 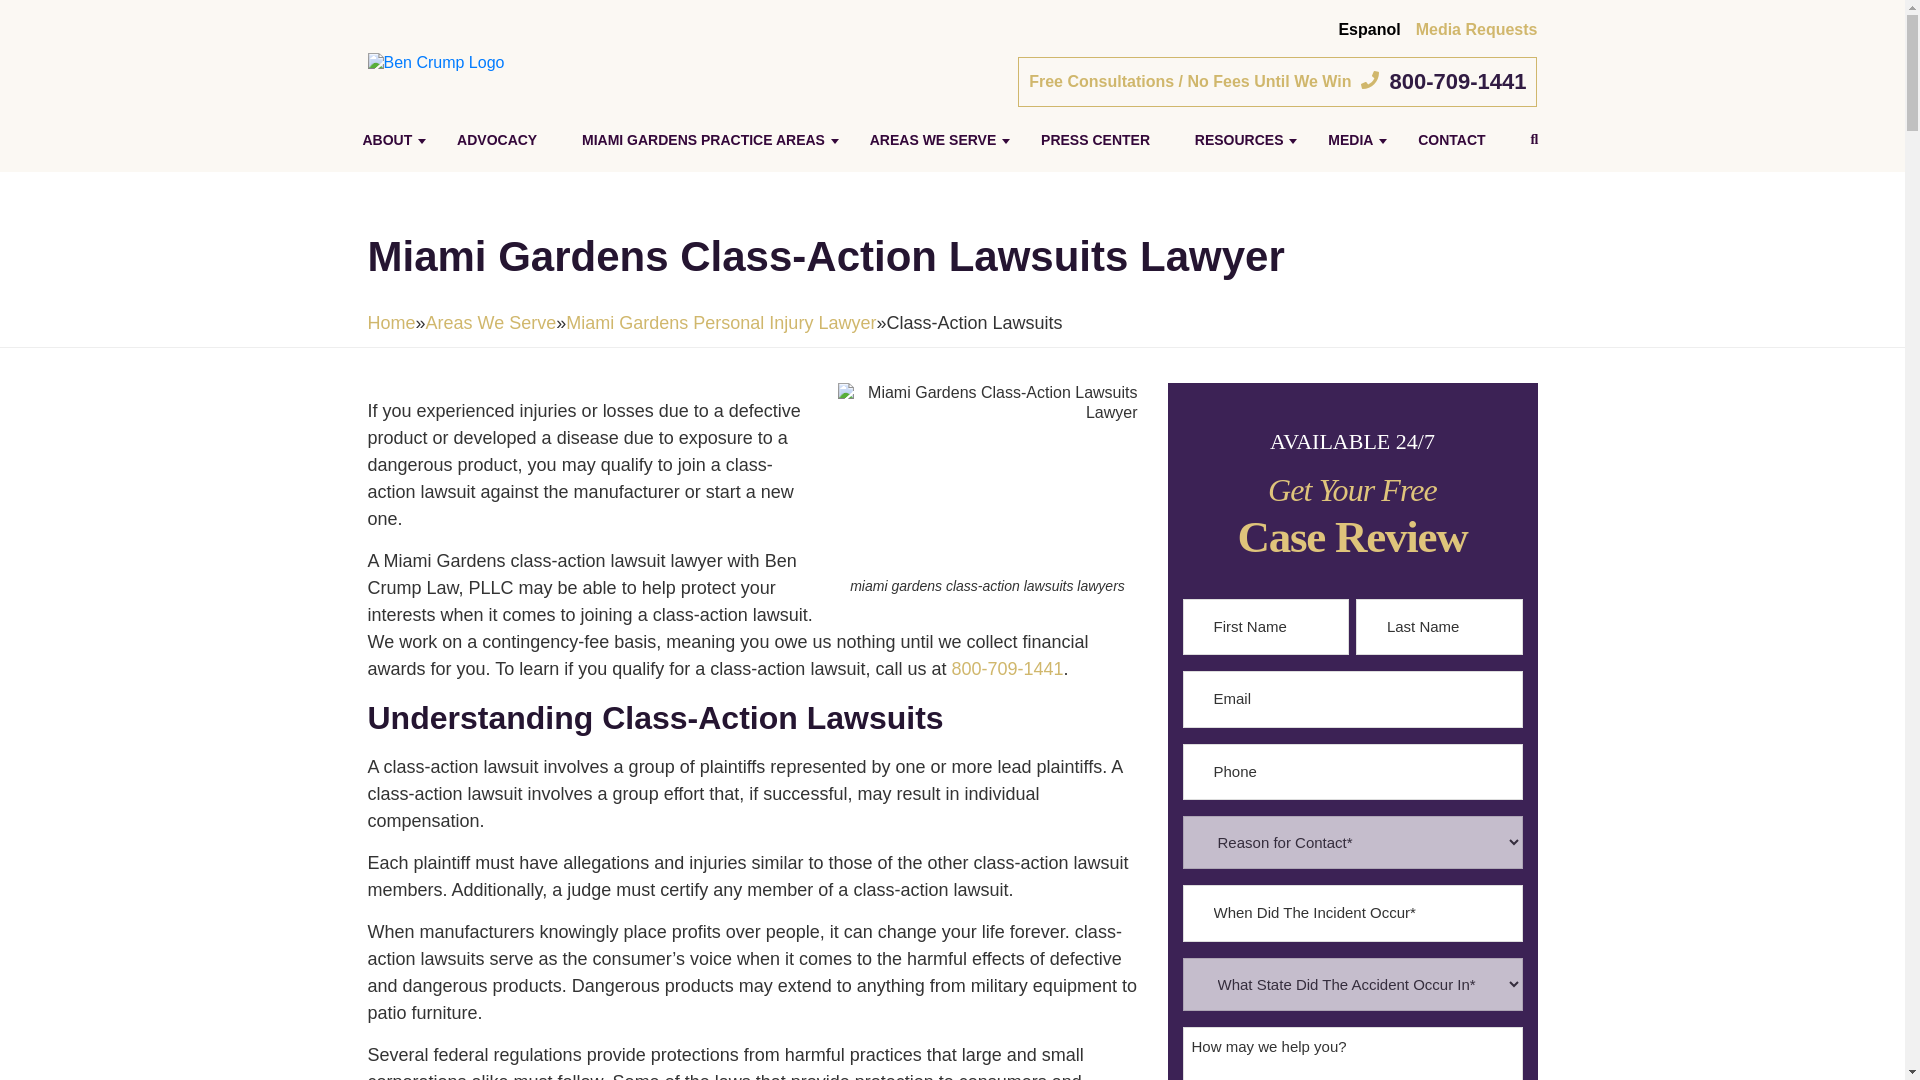 I want to click on MIAMI GARDENS PRACTICE AREAS, so click(x=704, y=140).